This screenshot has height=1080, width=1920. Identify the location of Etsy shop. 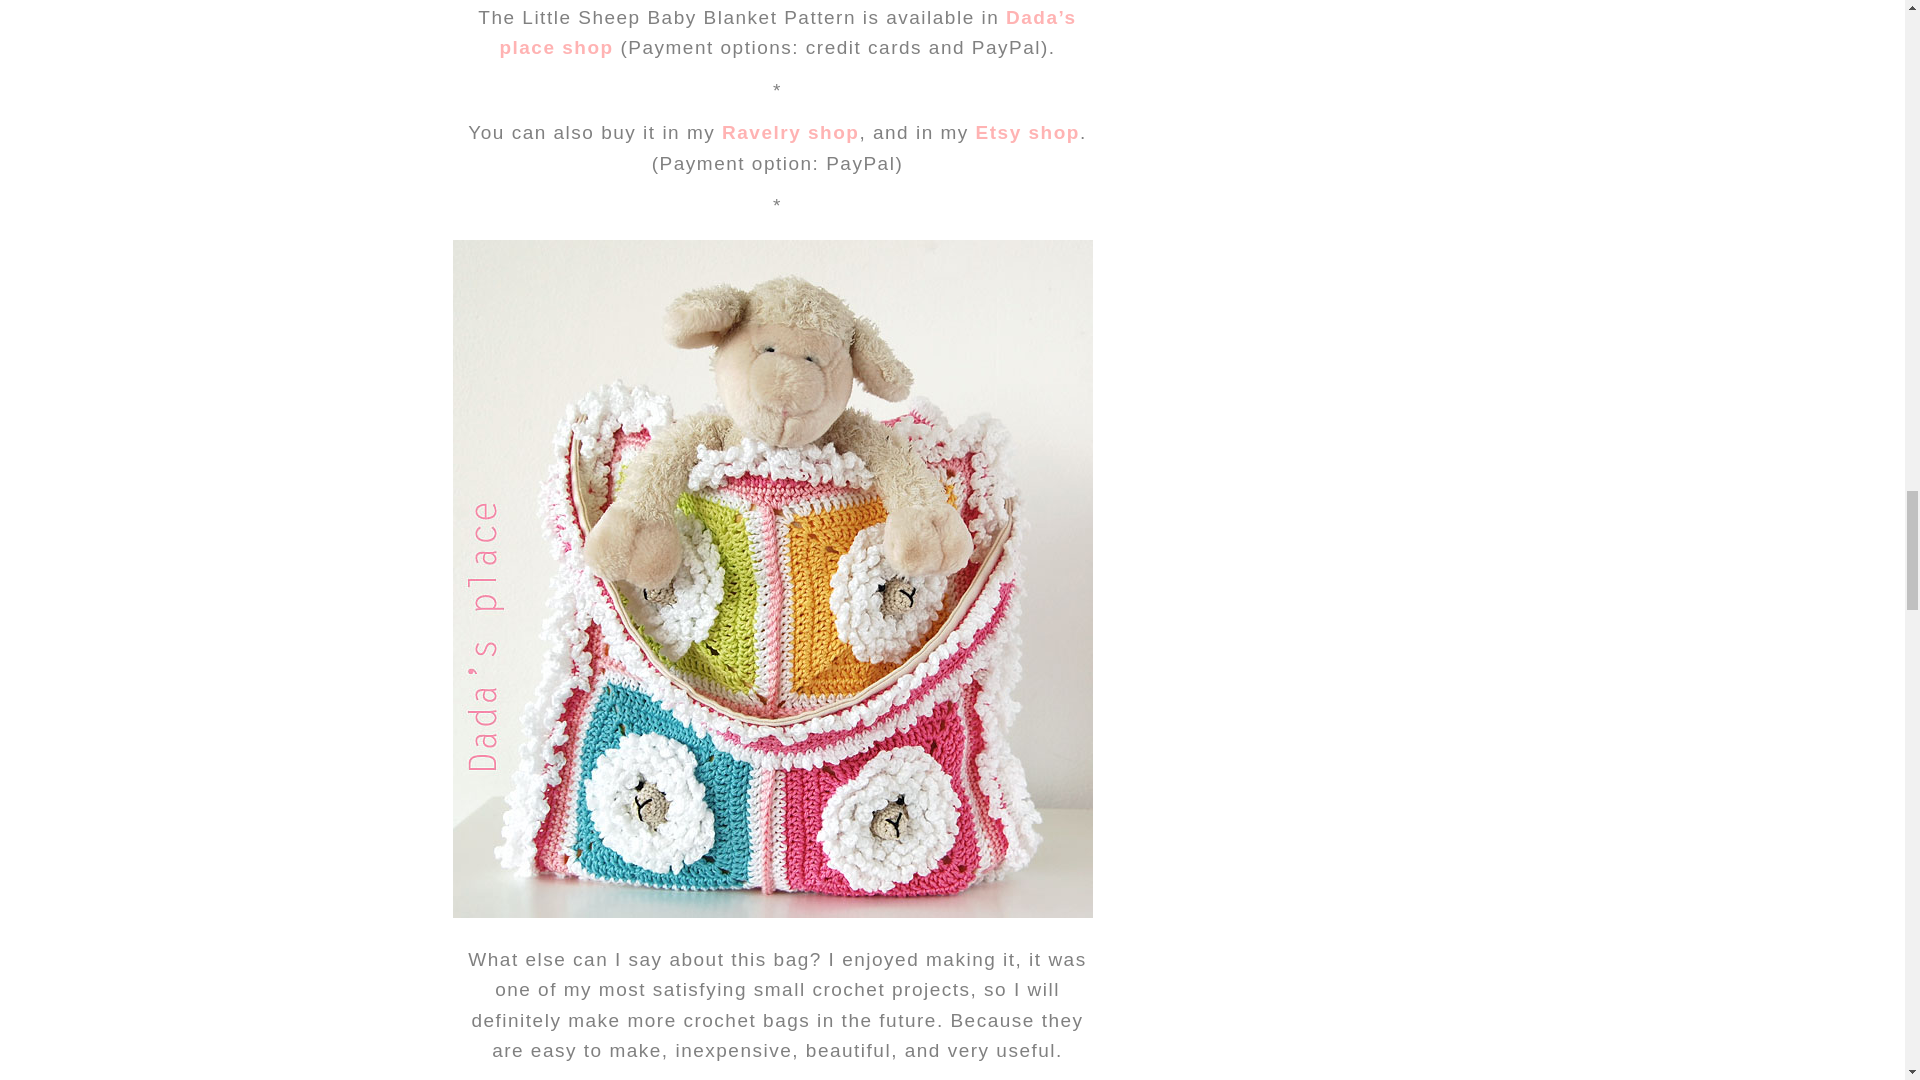
(1027, 132).